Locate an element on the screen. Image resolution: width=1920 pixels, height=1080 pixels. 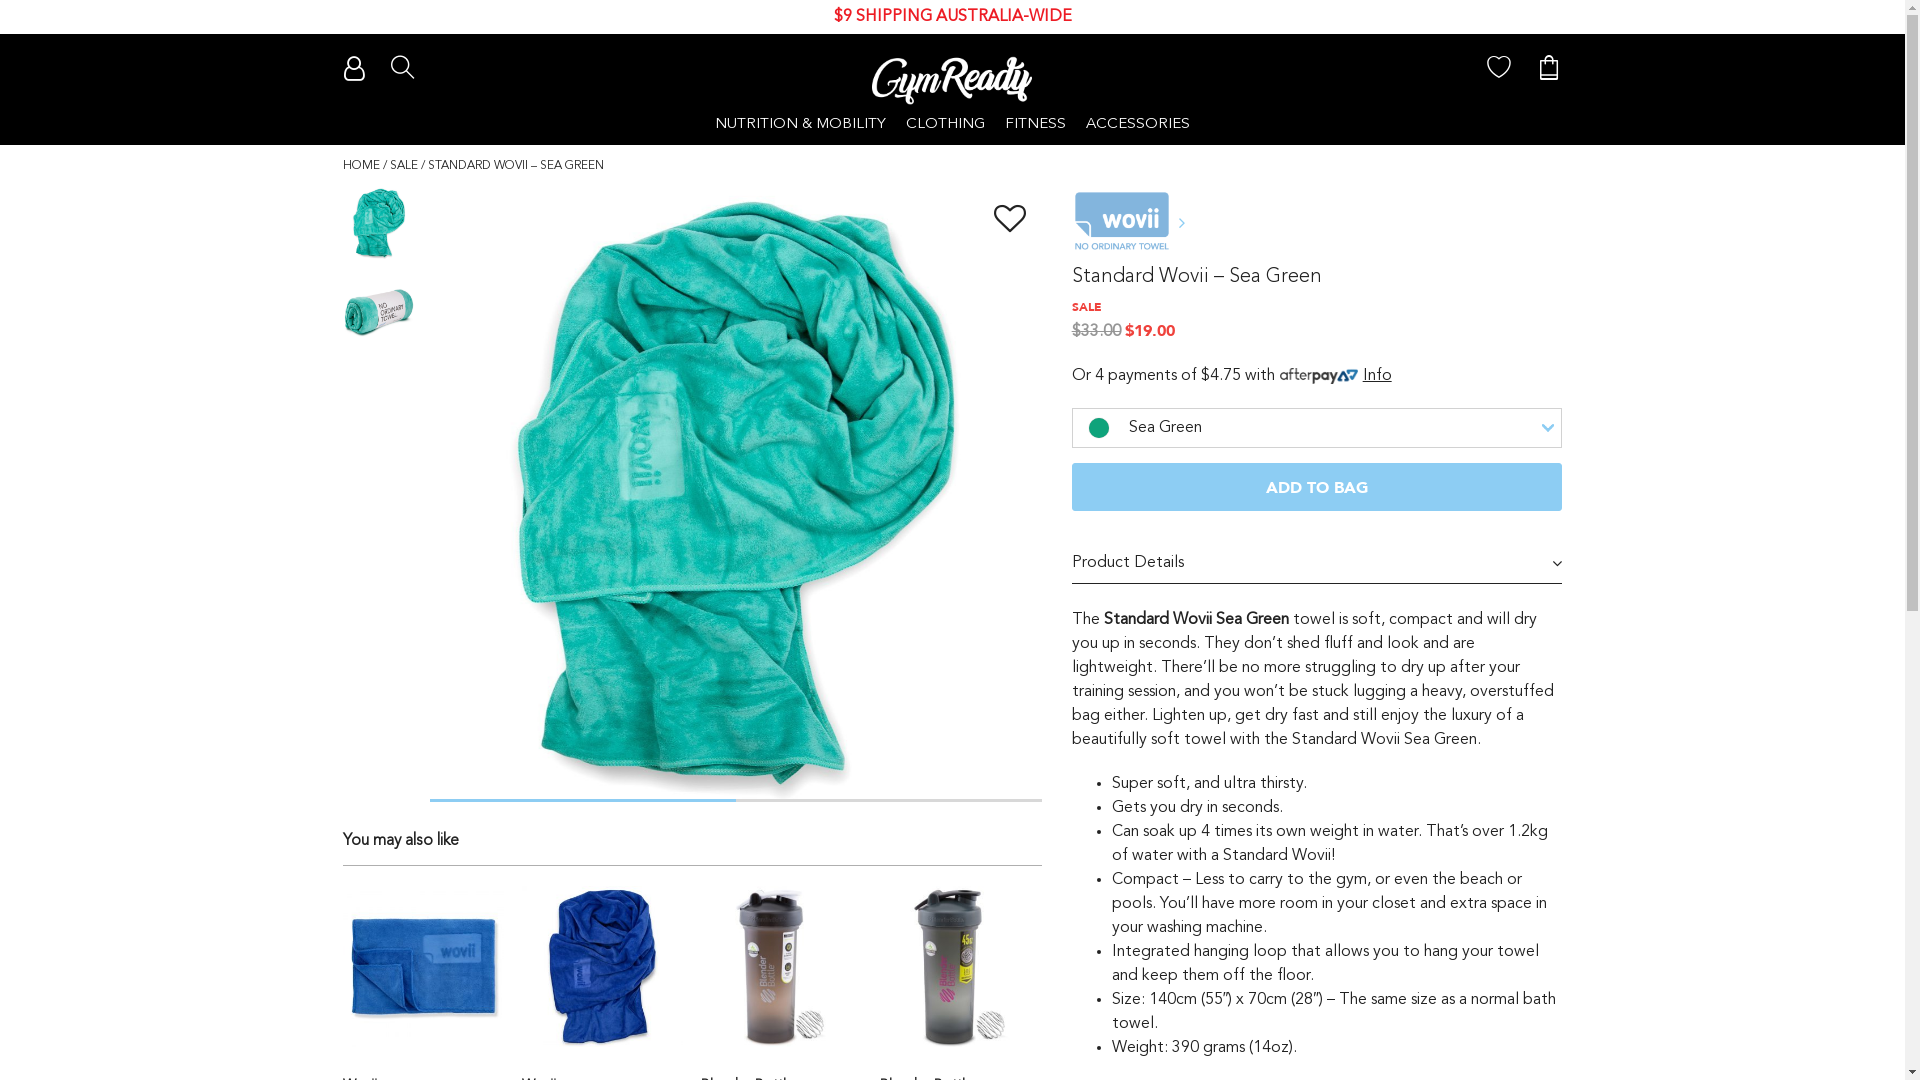
ADD TO BAG is located at coordinates (1318, 487).